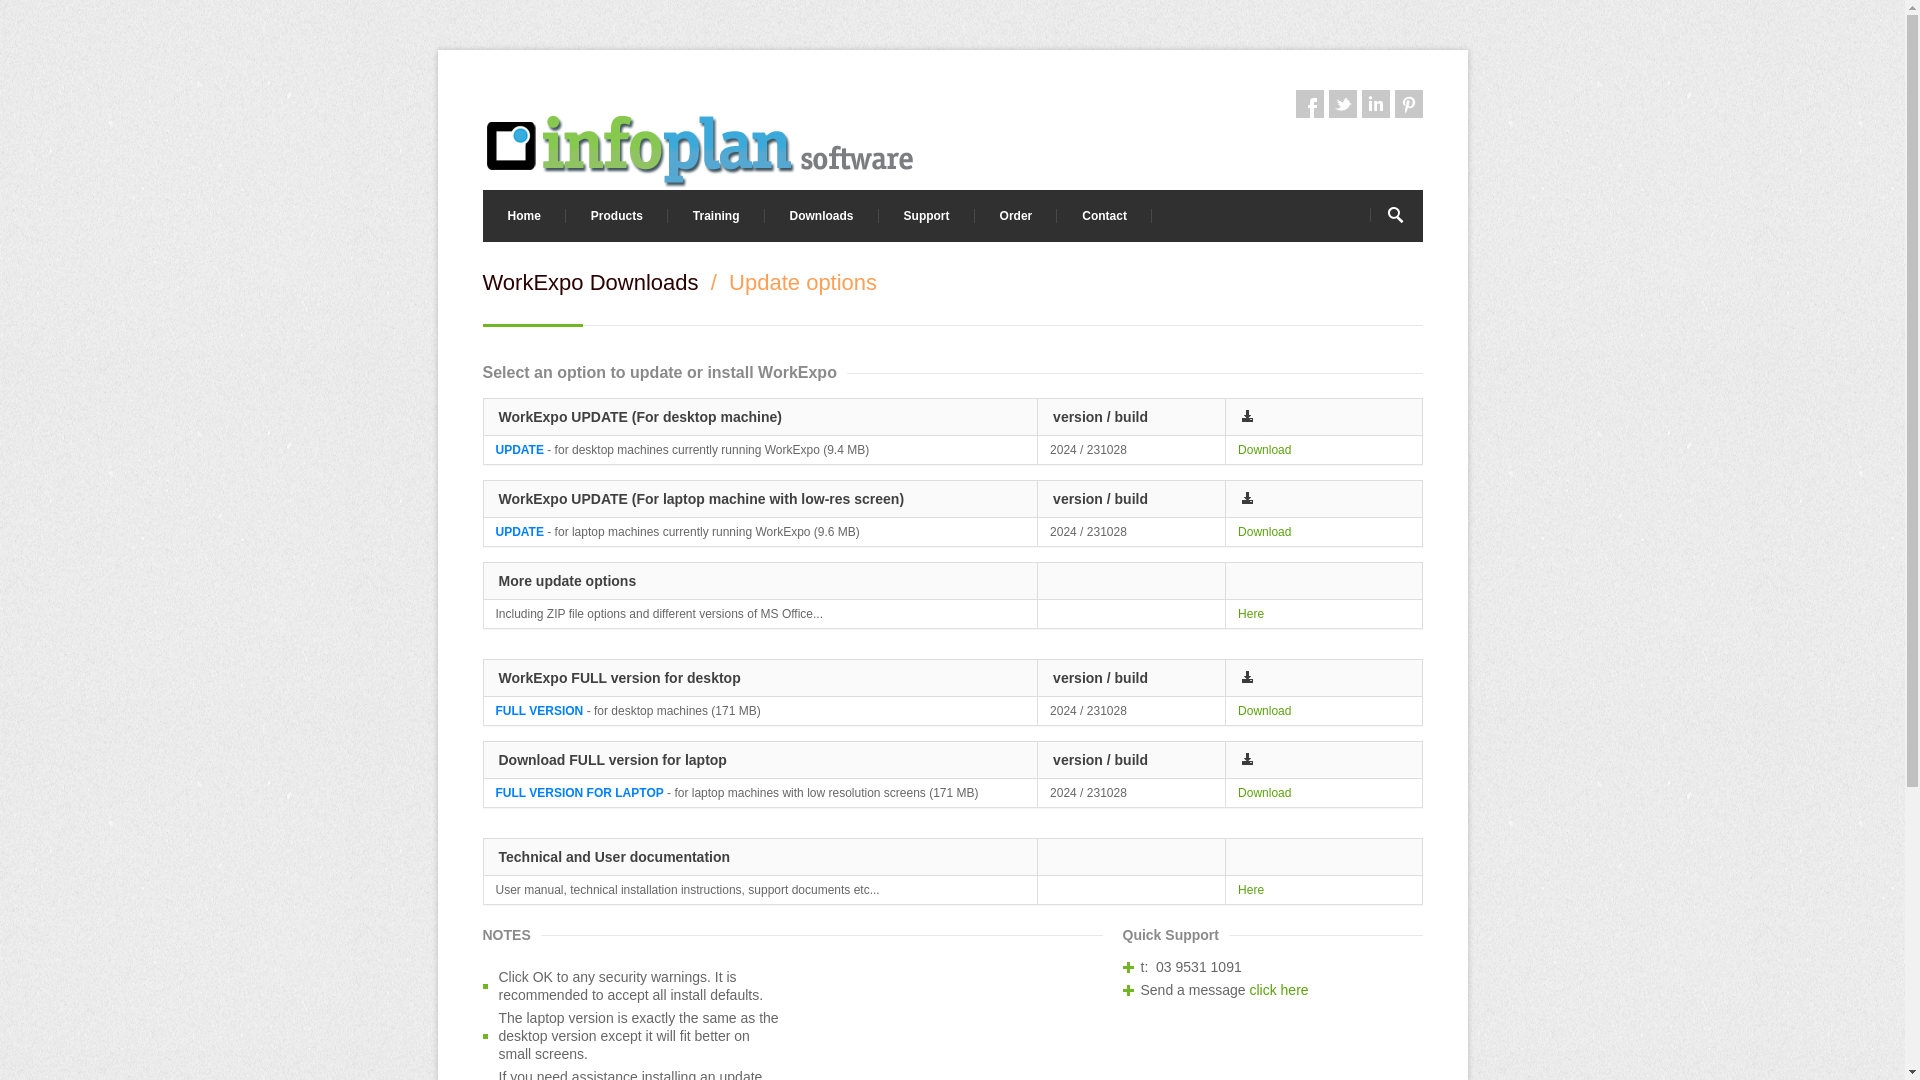  I want to click on LinkedIn, so click(1376, 104).